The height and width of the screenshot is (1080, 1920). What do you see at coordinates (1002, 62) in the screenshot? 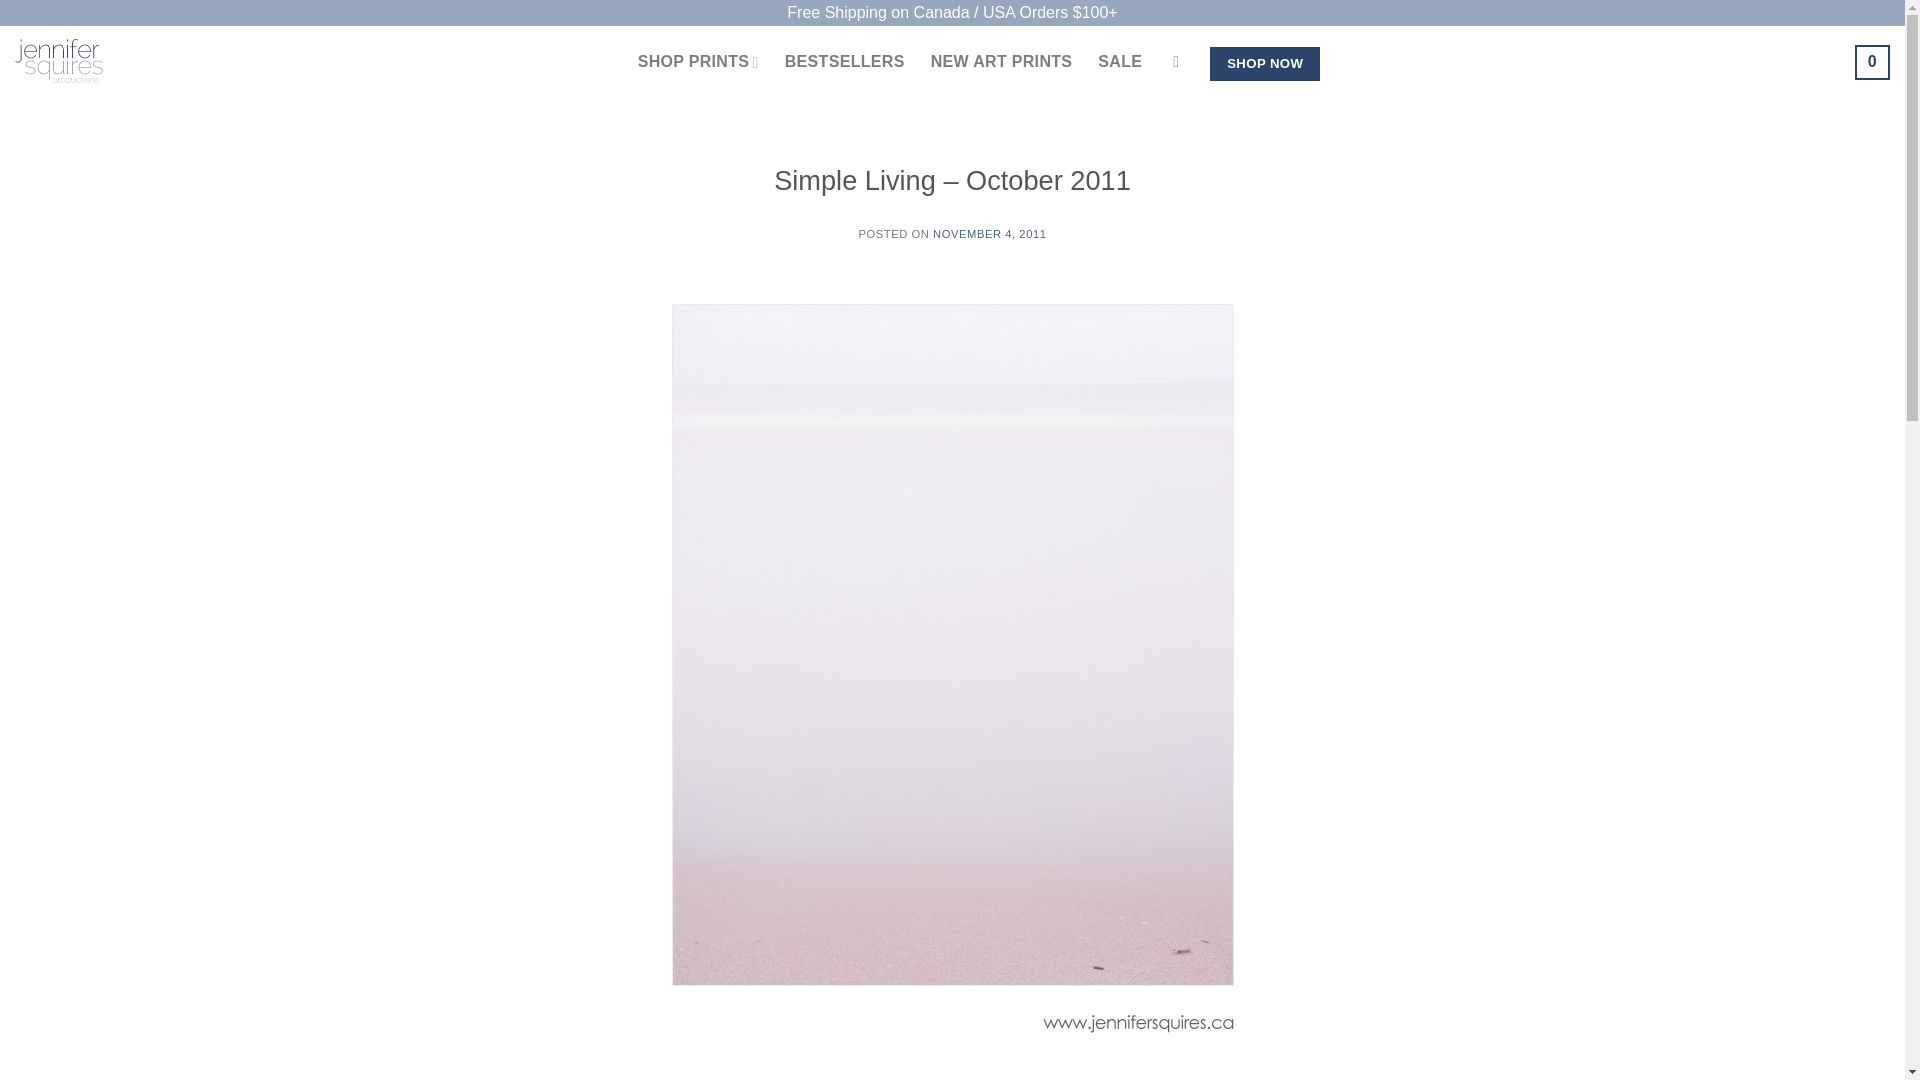
I see `NEW ART PRINTS` at bounding box center [1002, 62].